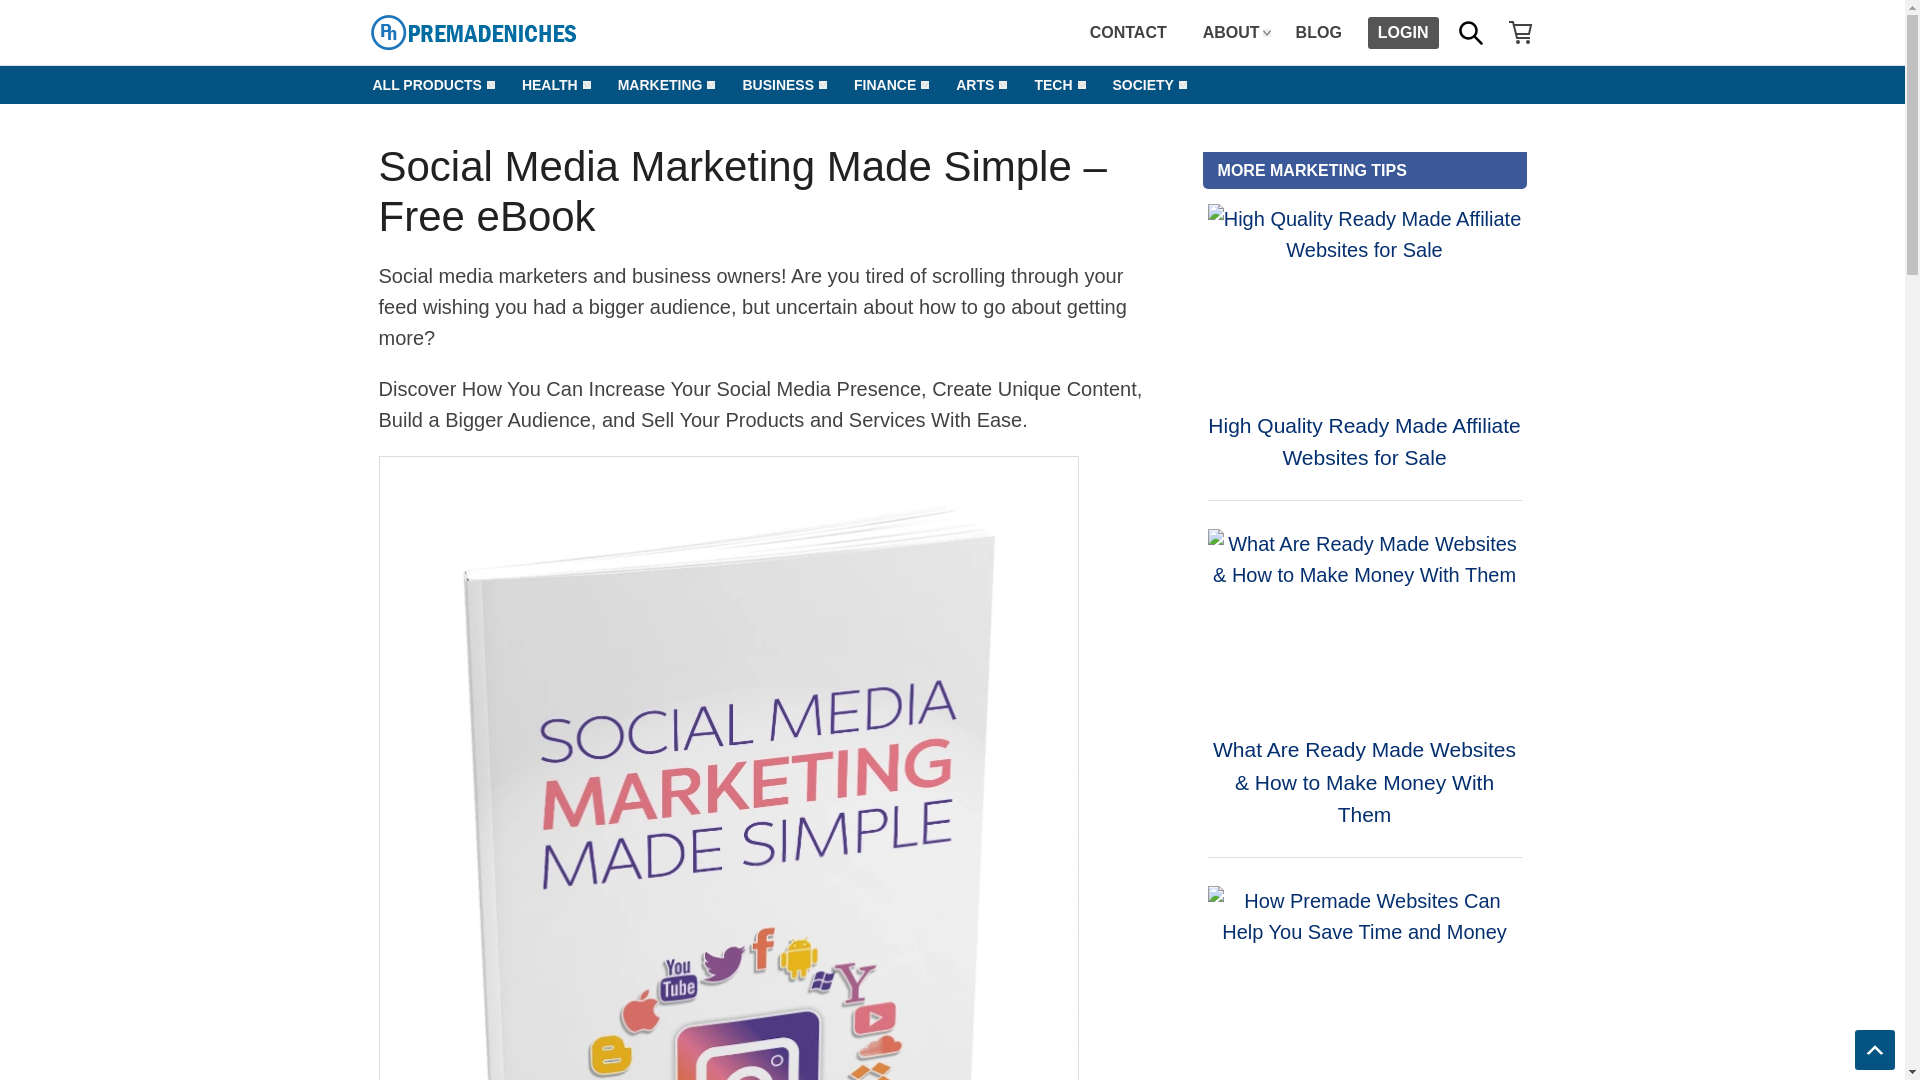 Image resolution: width=1920 pixels, height=1080 pixels. What do you see at coordinates (1128, 32) in the screenshot?
I see `CONTACT` at bounding box center [1128, 32].